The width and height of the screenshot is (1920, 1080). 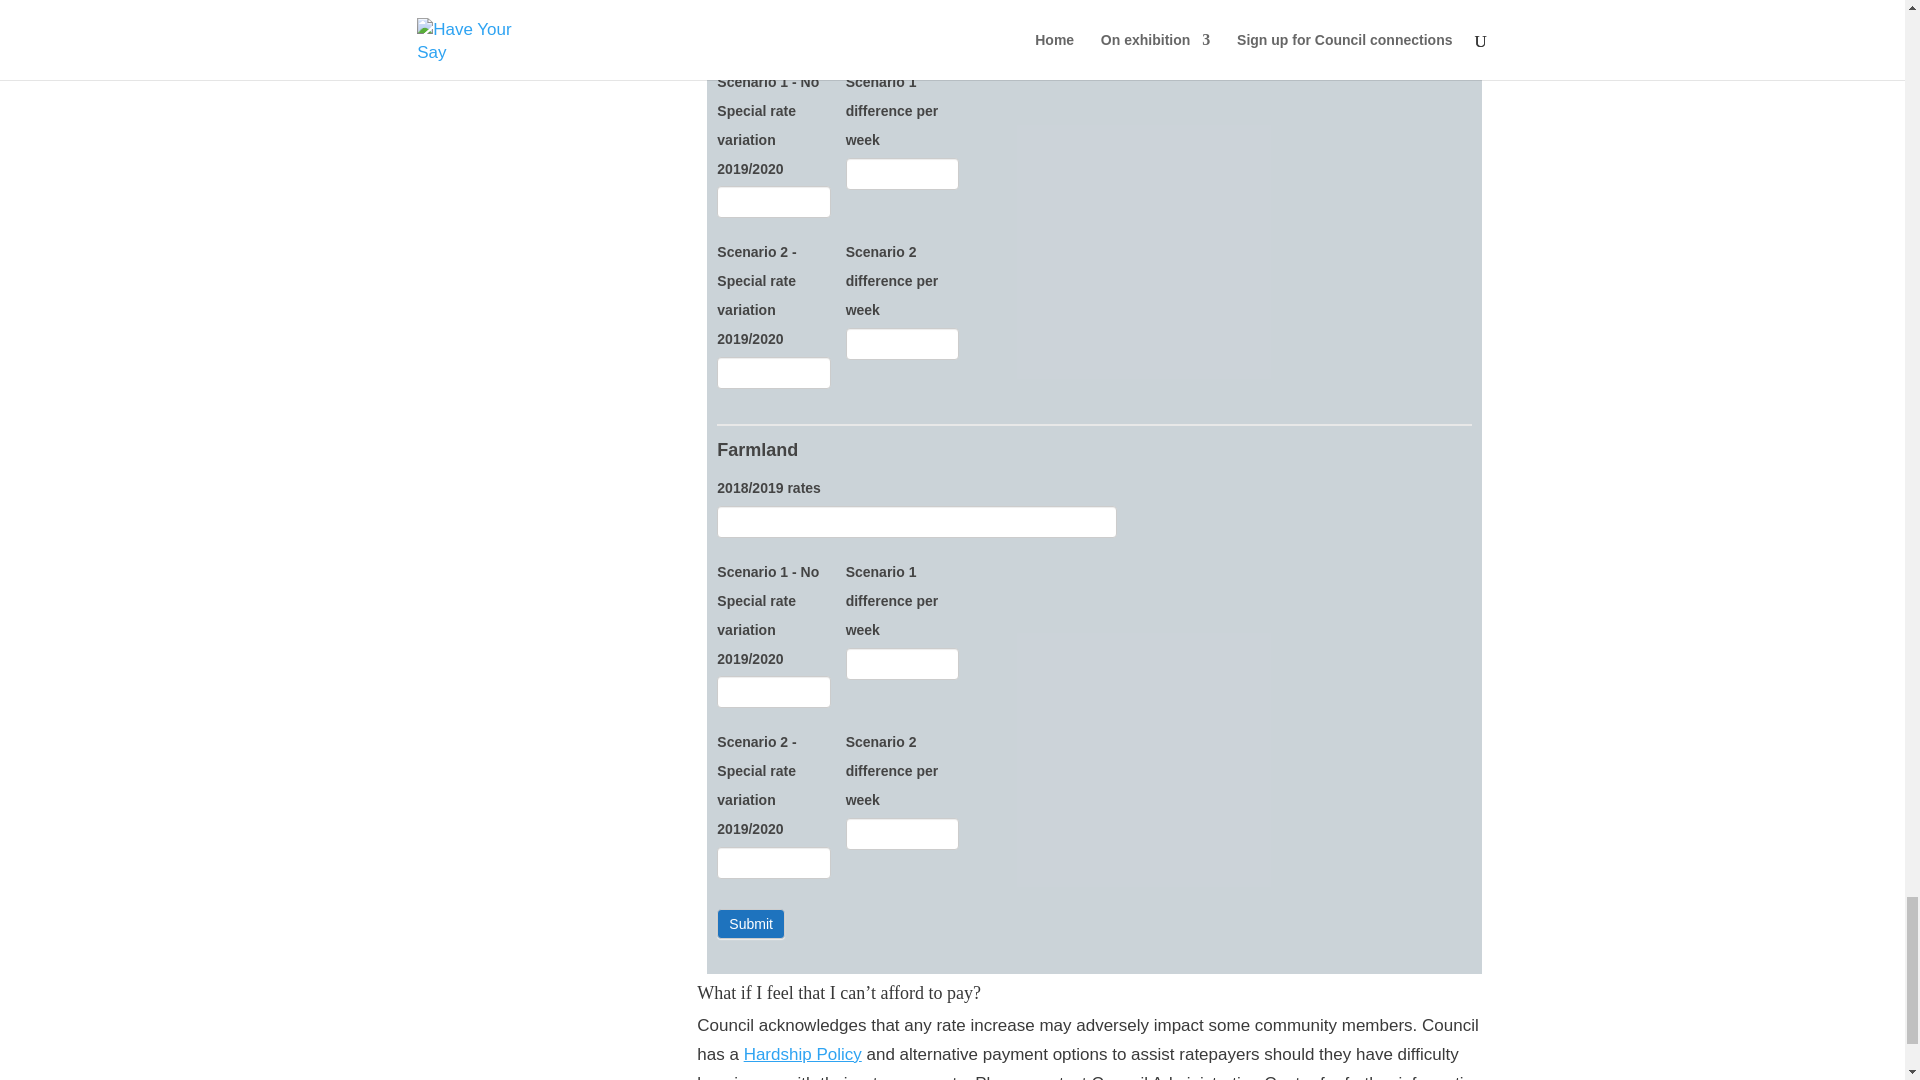 What do you see at coordinates (803, 1054) in the screenshot?
I see `Hardship Policy` at bounding box center [803, 1054].